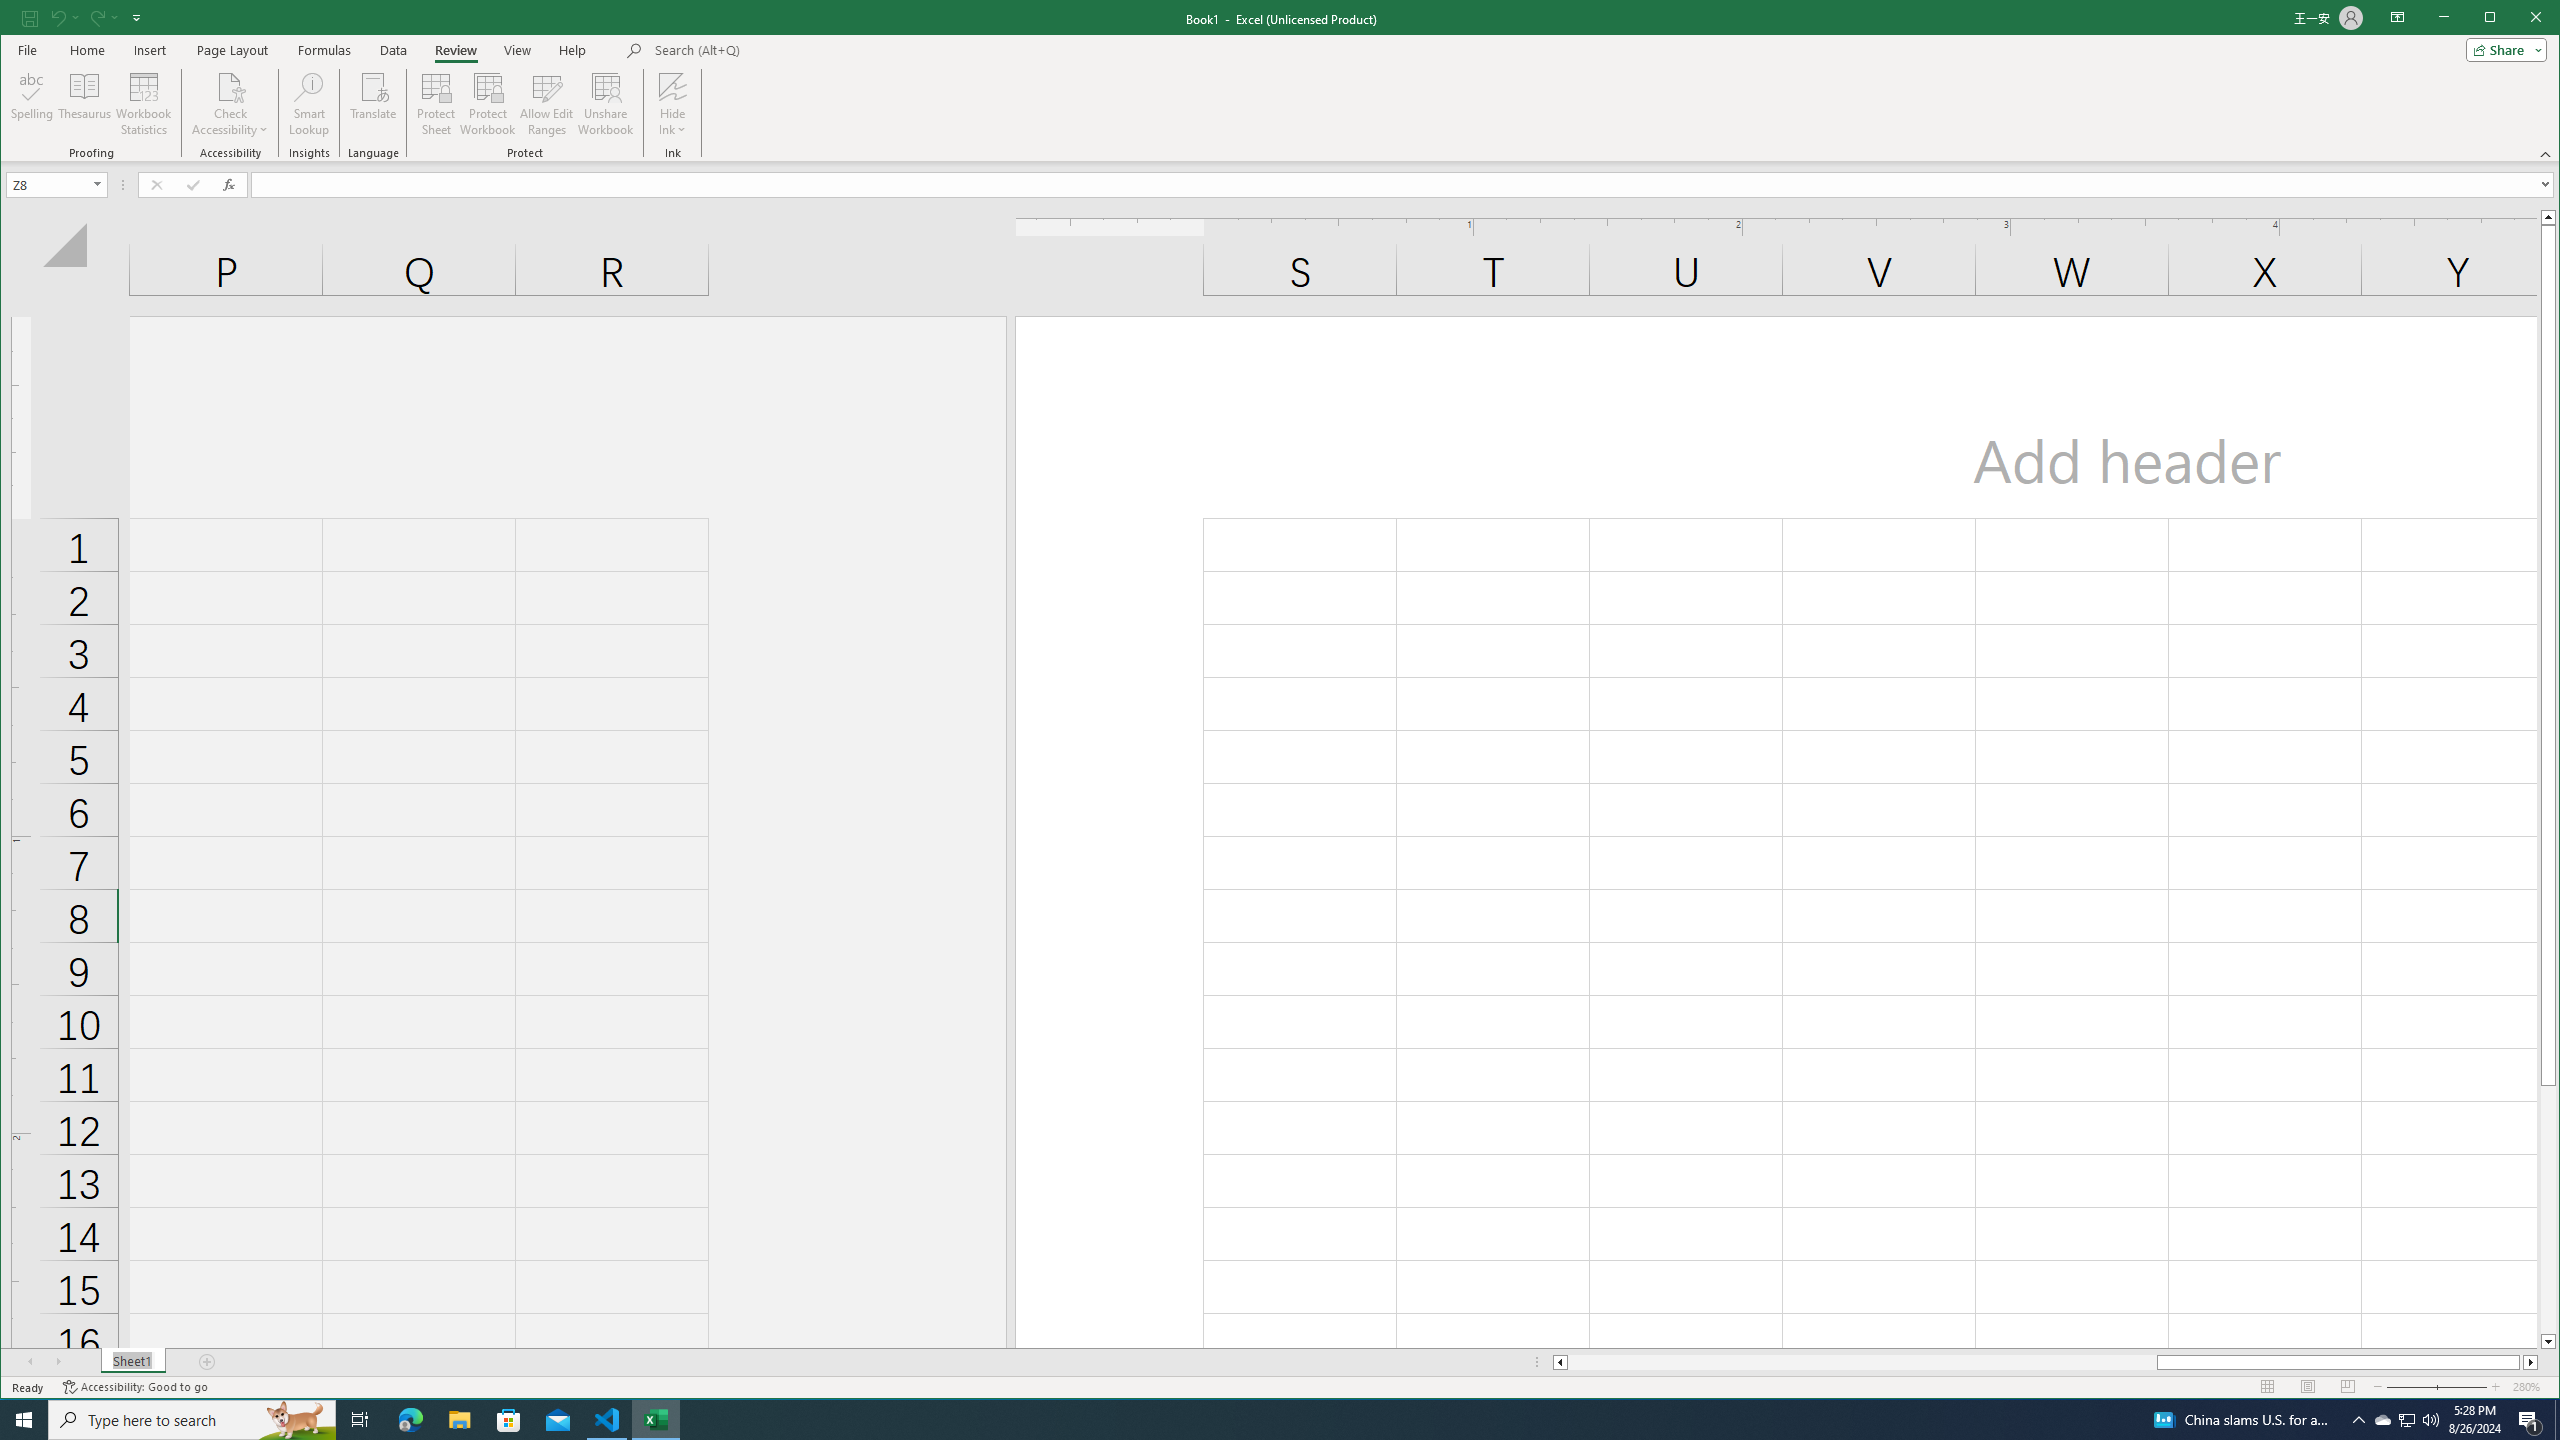 The width and height of the screenshot is (2560, 1440). Describe the element at coordinates (103, 17) in the screenshot. I see `Redo` at that location.